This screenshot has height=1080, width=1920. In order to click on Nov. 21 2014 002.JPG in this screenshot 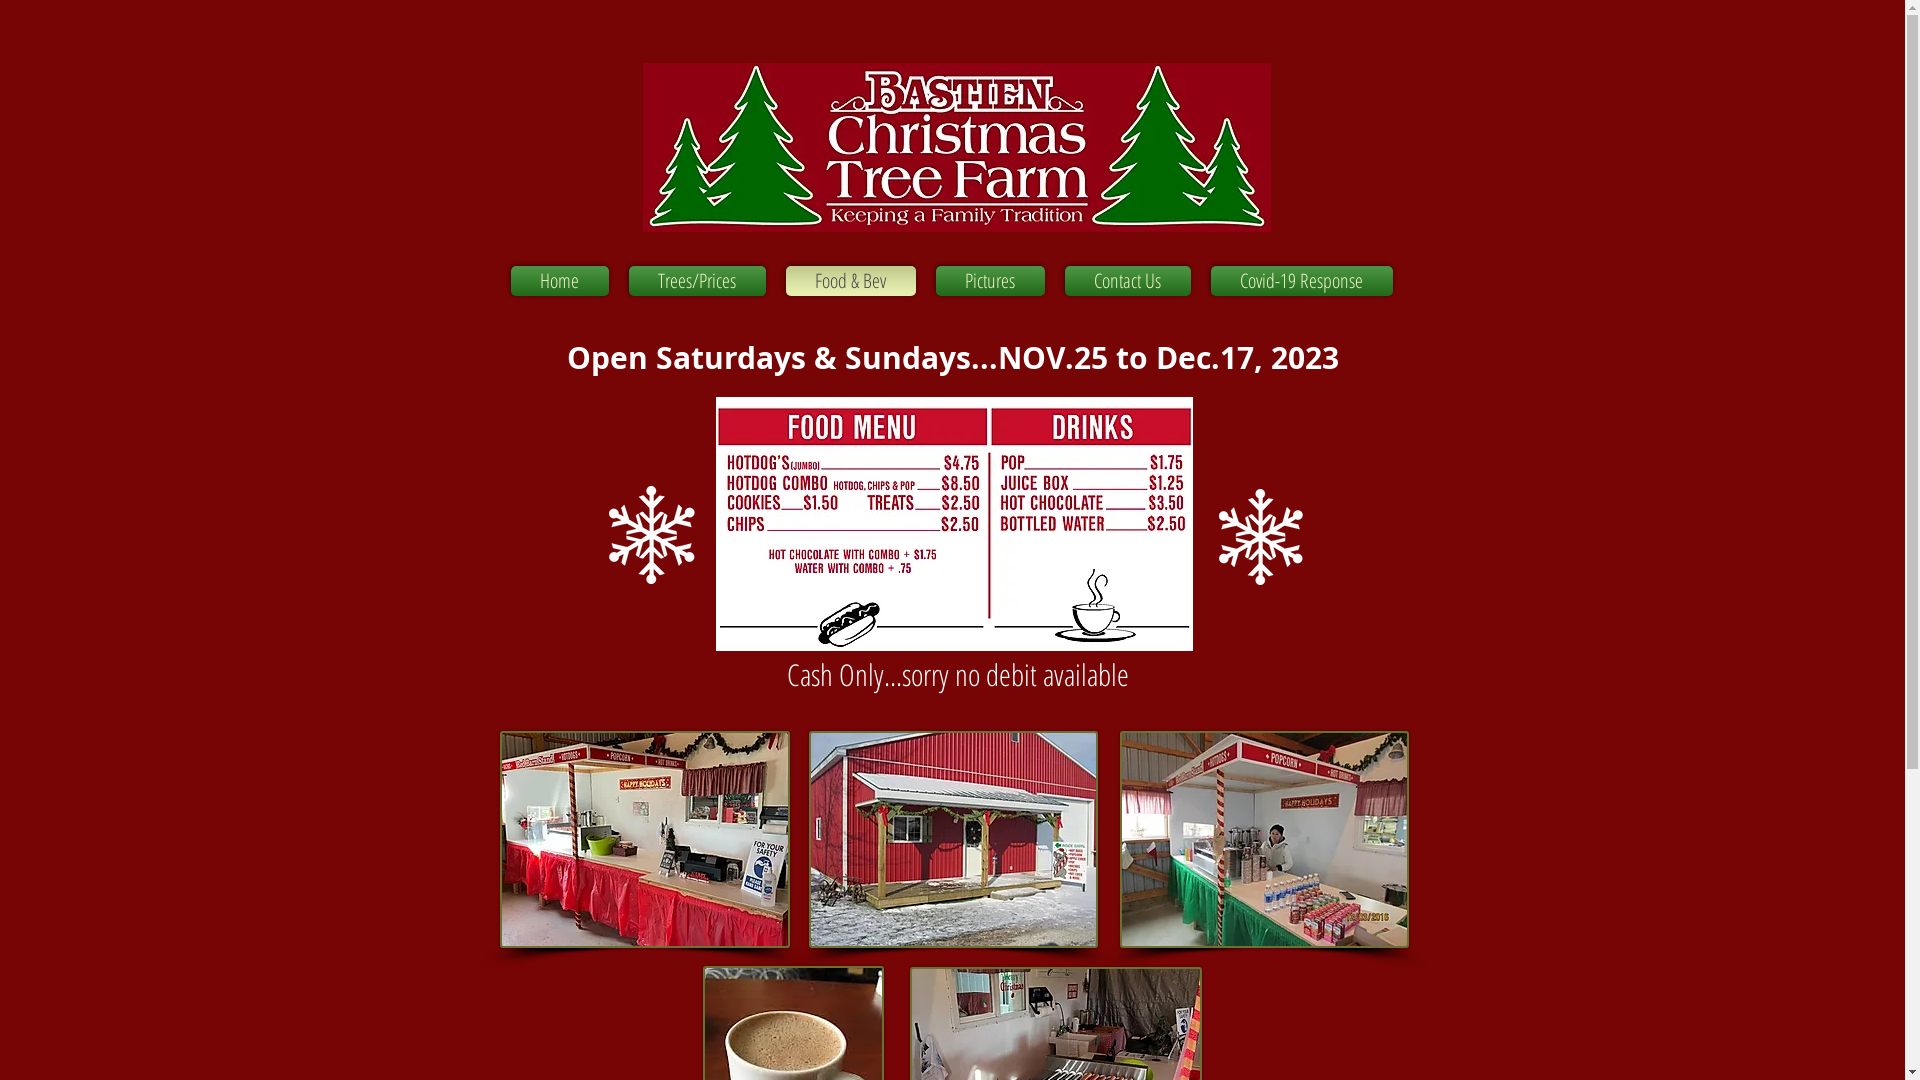, I will do `click(645, 840)`.